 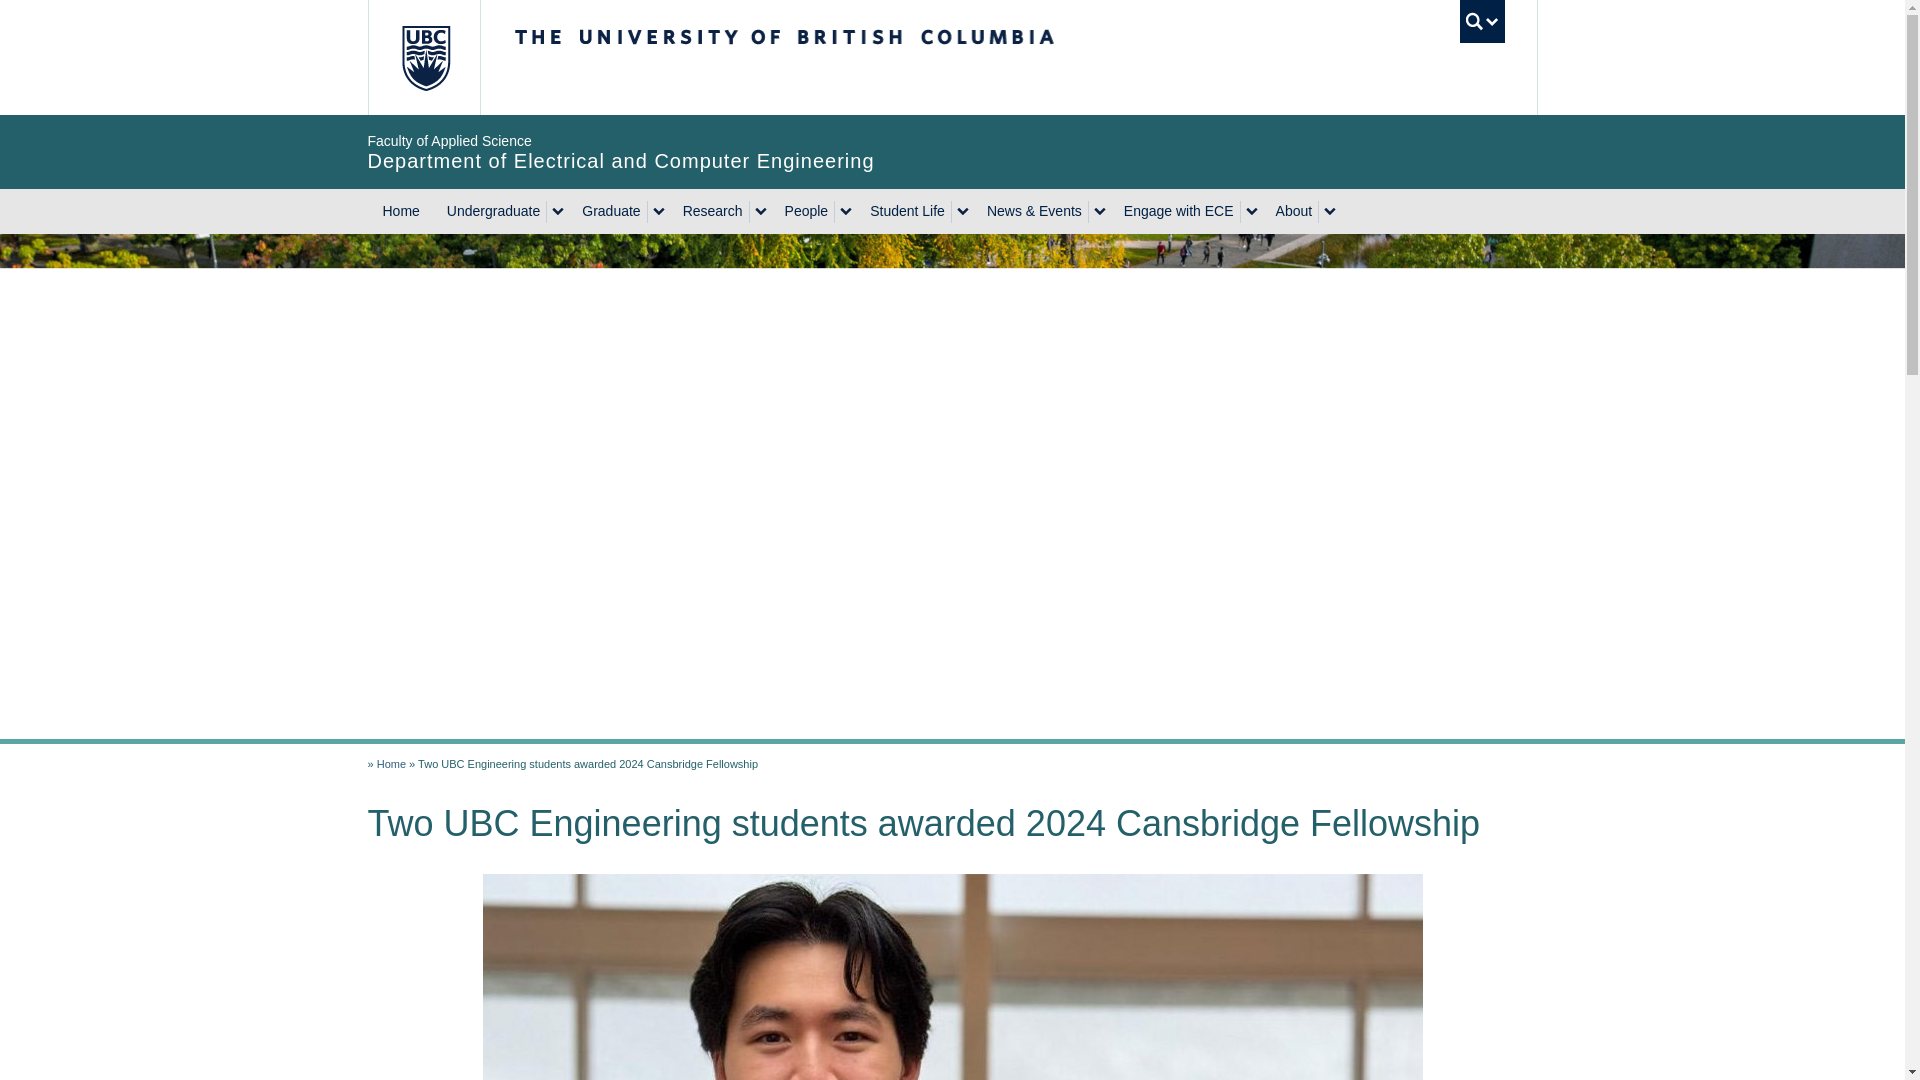 I want to click on The University of British Columbia, so click(x=426, y=57).